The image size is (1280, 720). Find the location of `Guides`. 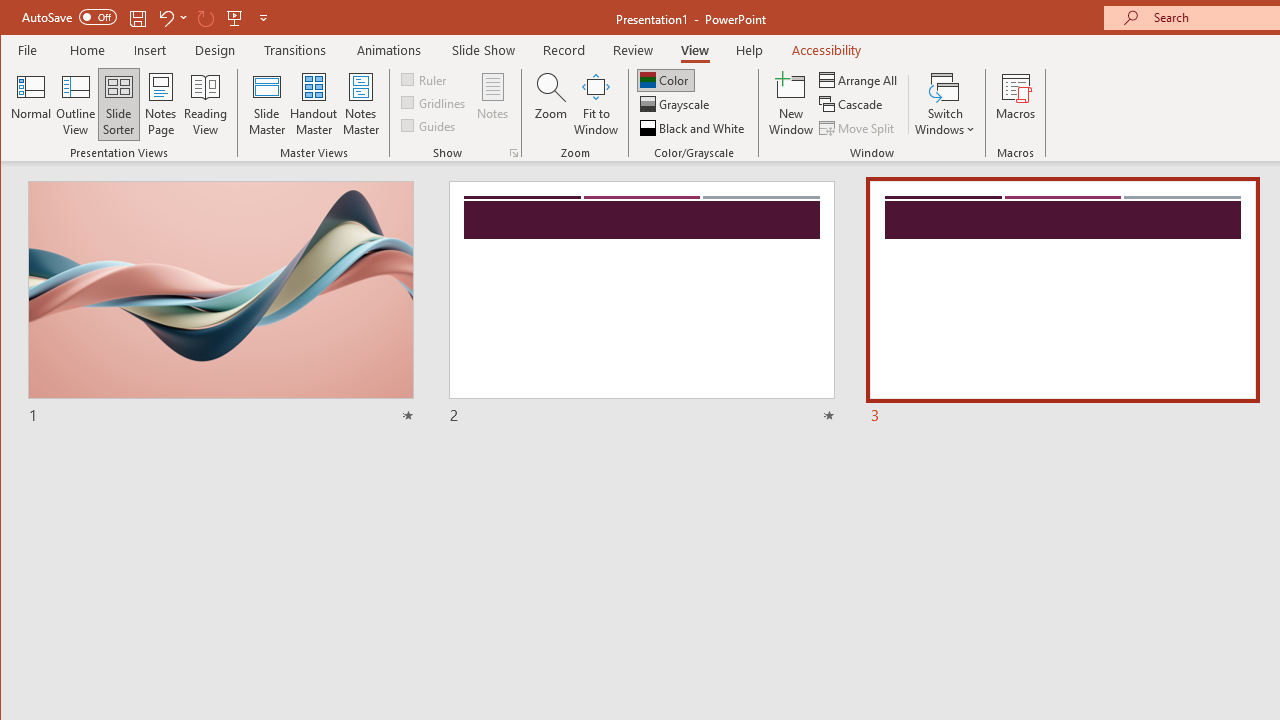

Guides is located at coordinates (430, 124).